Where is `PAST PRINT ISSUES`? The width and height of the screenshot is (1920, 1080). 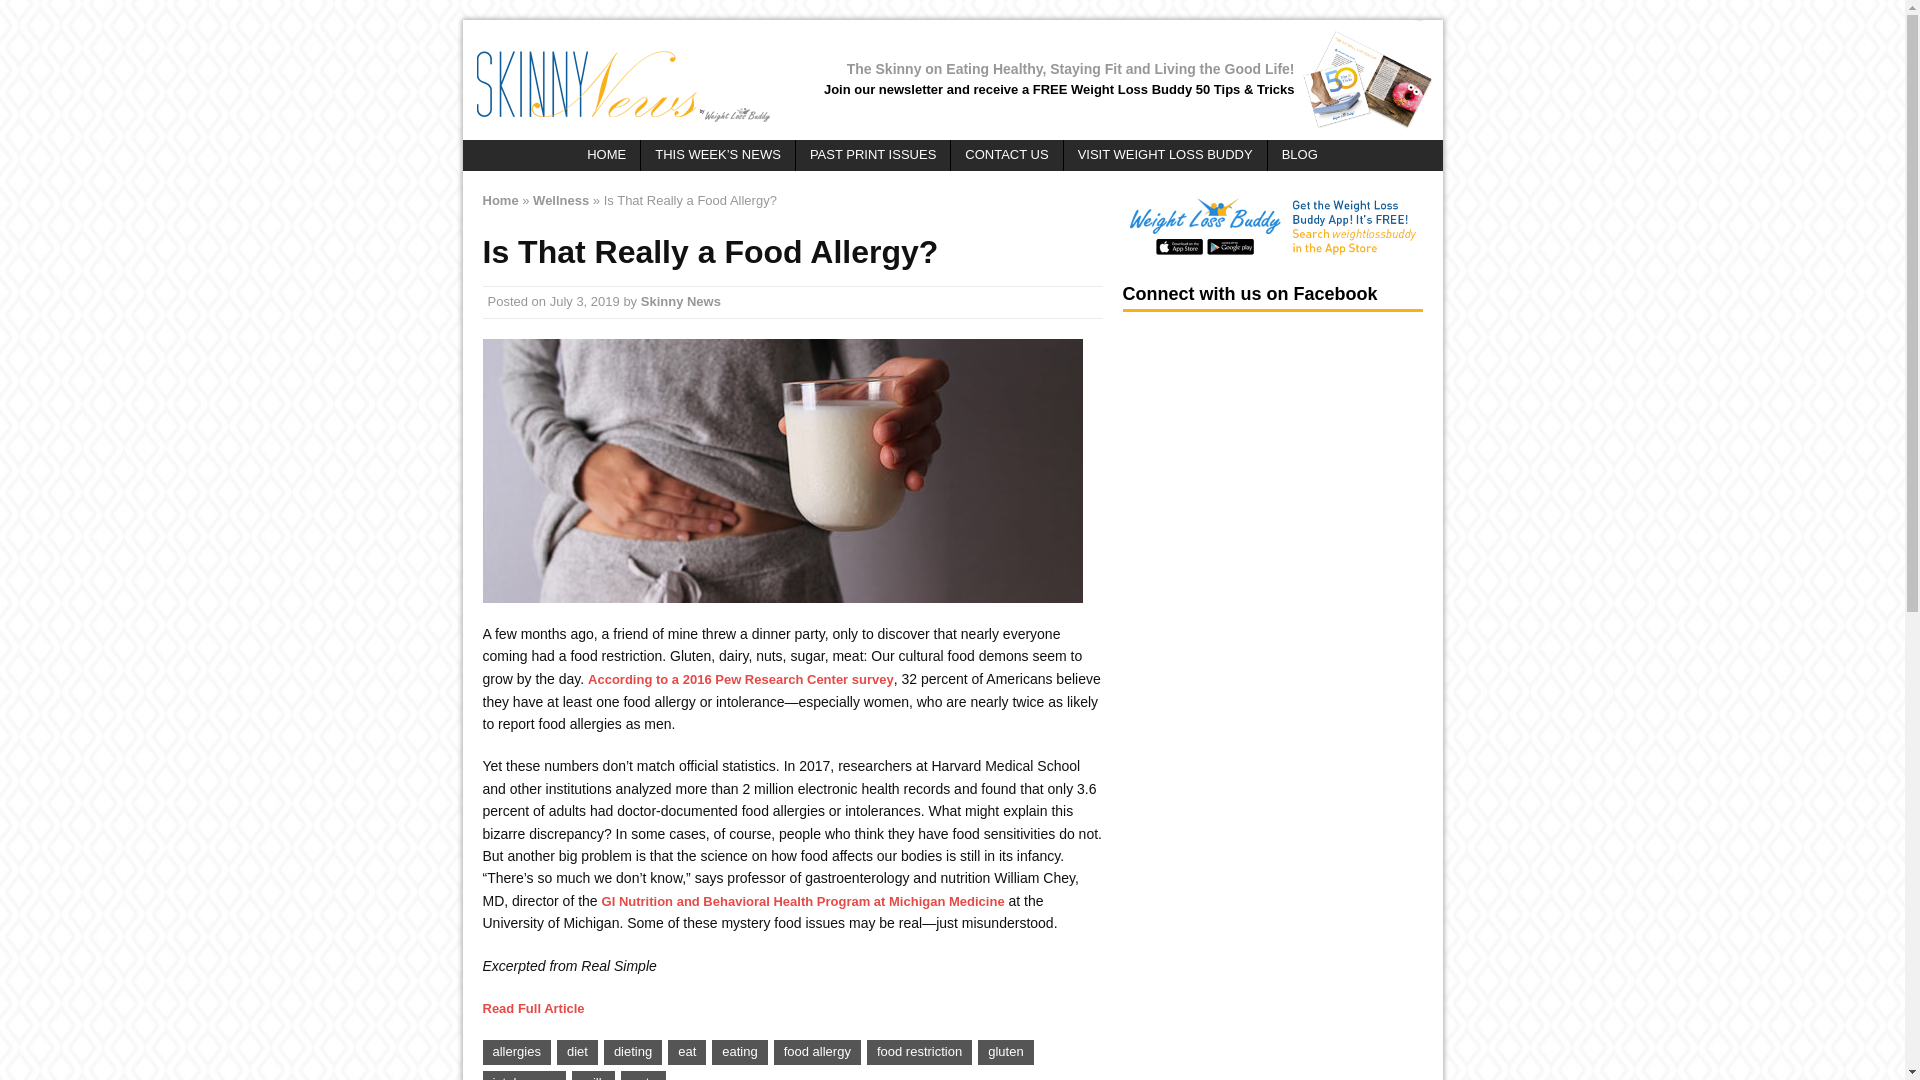
PAST PRINT ISSUES is located at coordinates (873, 155).